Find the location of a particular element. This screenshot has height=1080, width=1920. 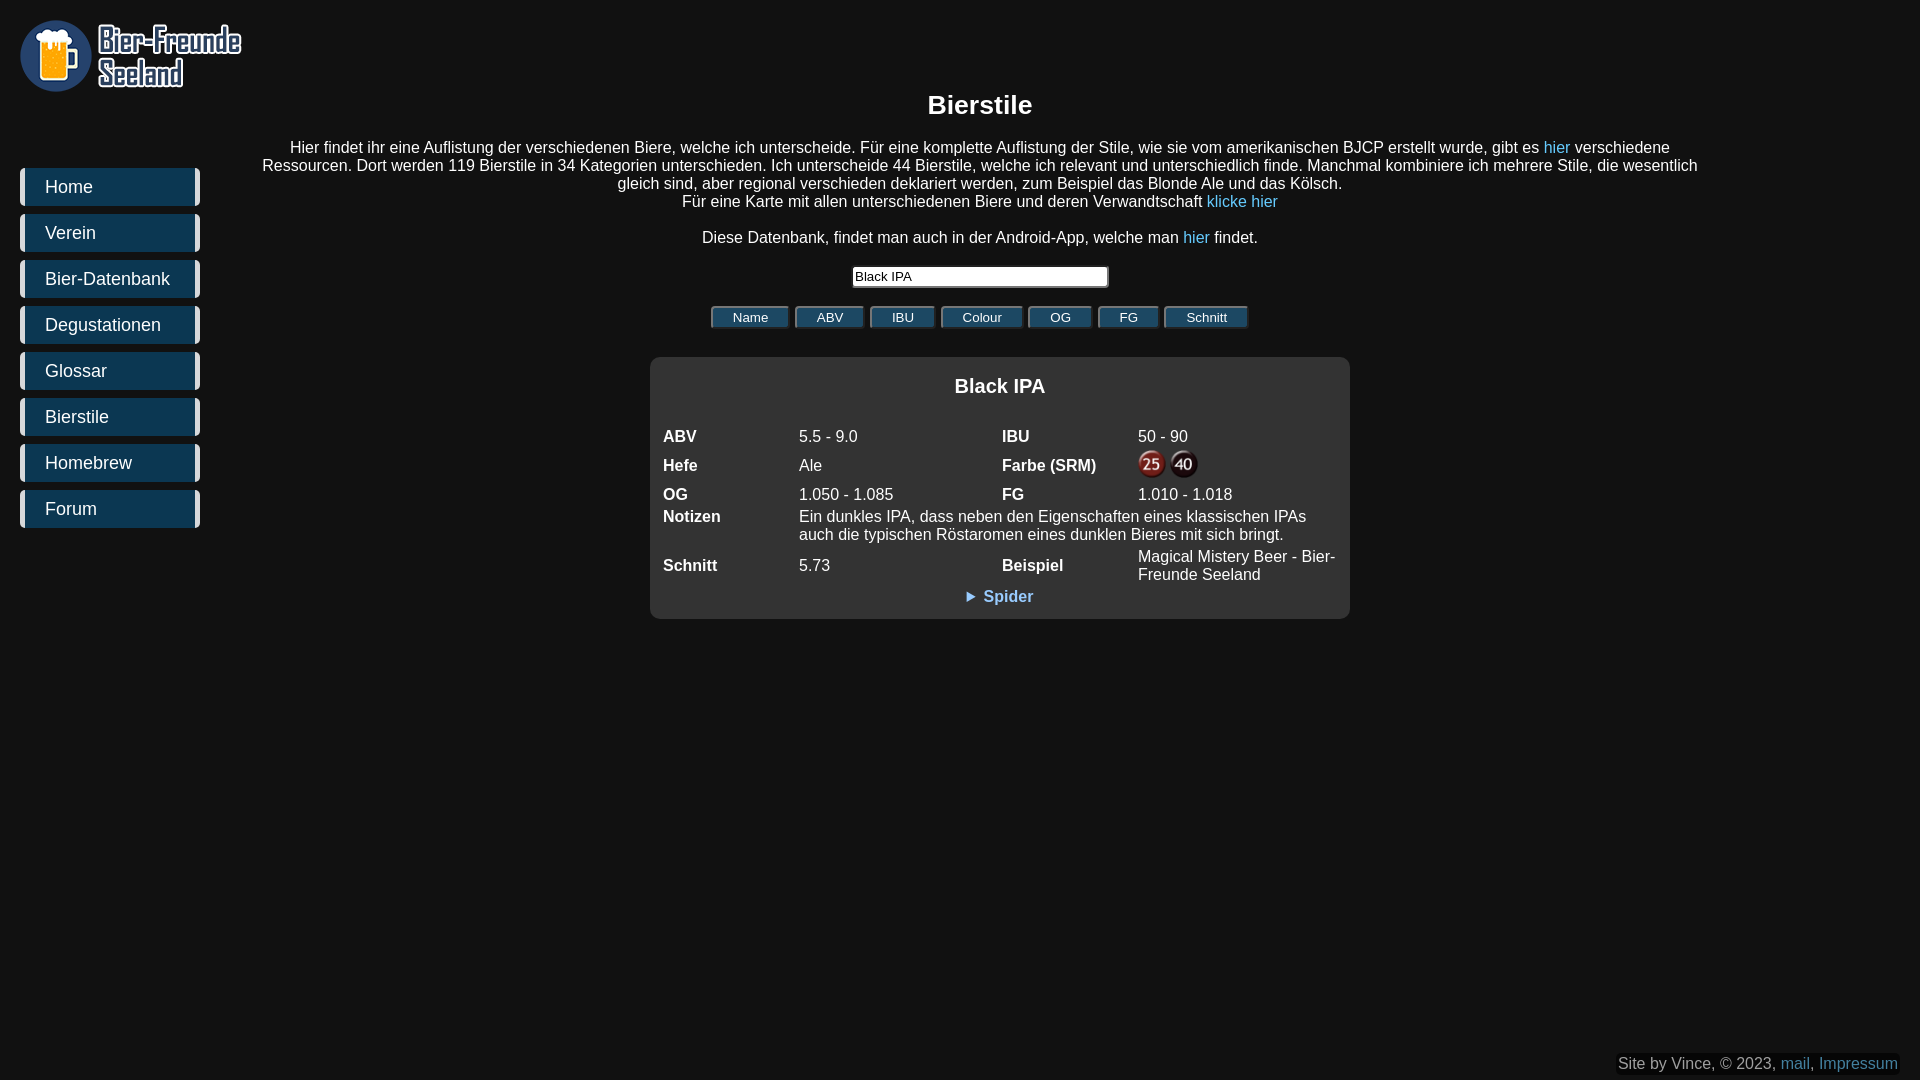

FG is located at coordinates (1130, 318).